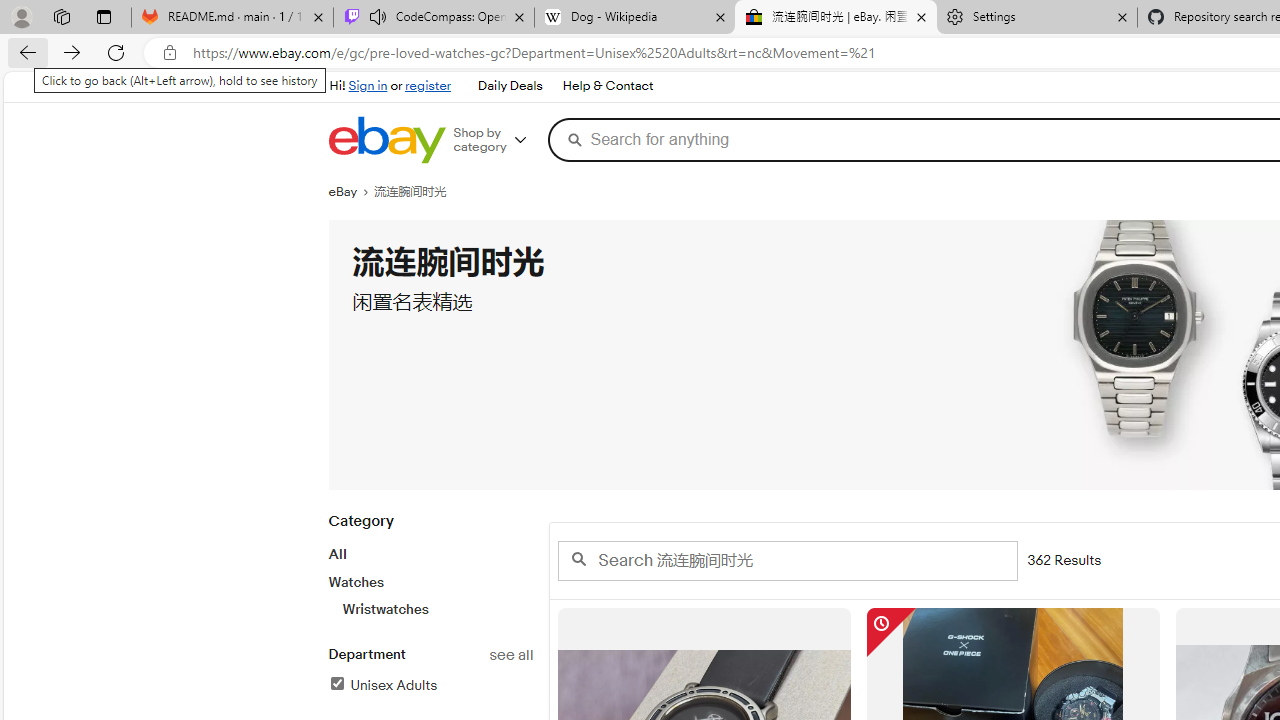 The width and height of the screenshot is (1280, 720). Describe the element at coordinates (386, 140) in the screenshot. I see `eBay Home` at that location.